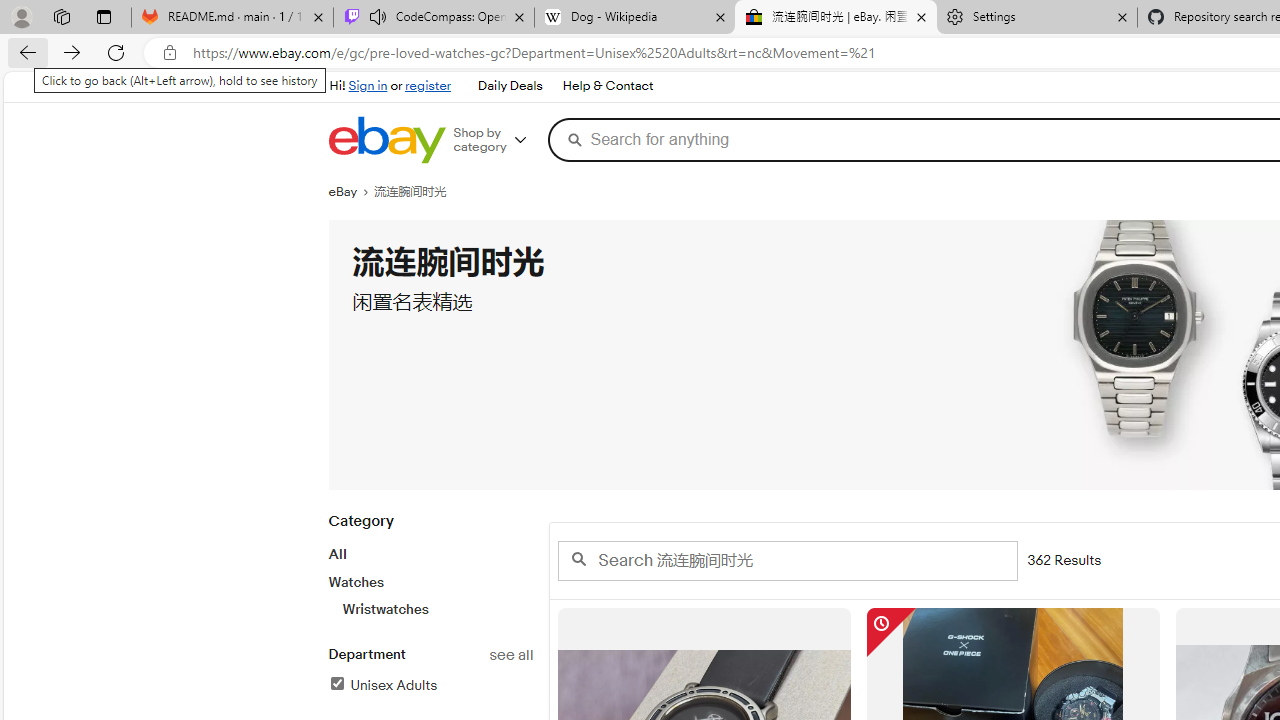 The width and height of the screenshot is (1280, 720). Describe the element at coordinates (386, 140) in the screenshot. I see `eBay Home` at that location.